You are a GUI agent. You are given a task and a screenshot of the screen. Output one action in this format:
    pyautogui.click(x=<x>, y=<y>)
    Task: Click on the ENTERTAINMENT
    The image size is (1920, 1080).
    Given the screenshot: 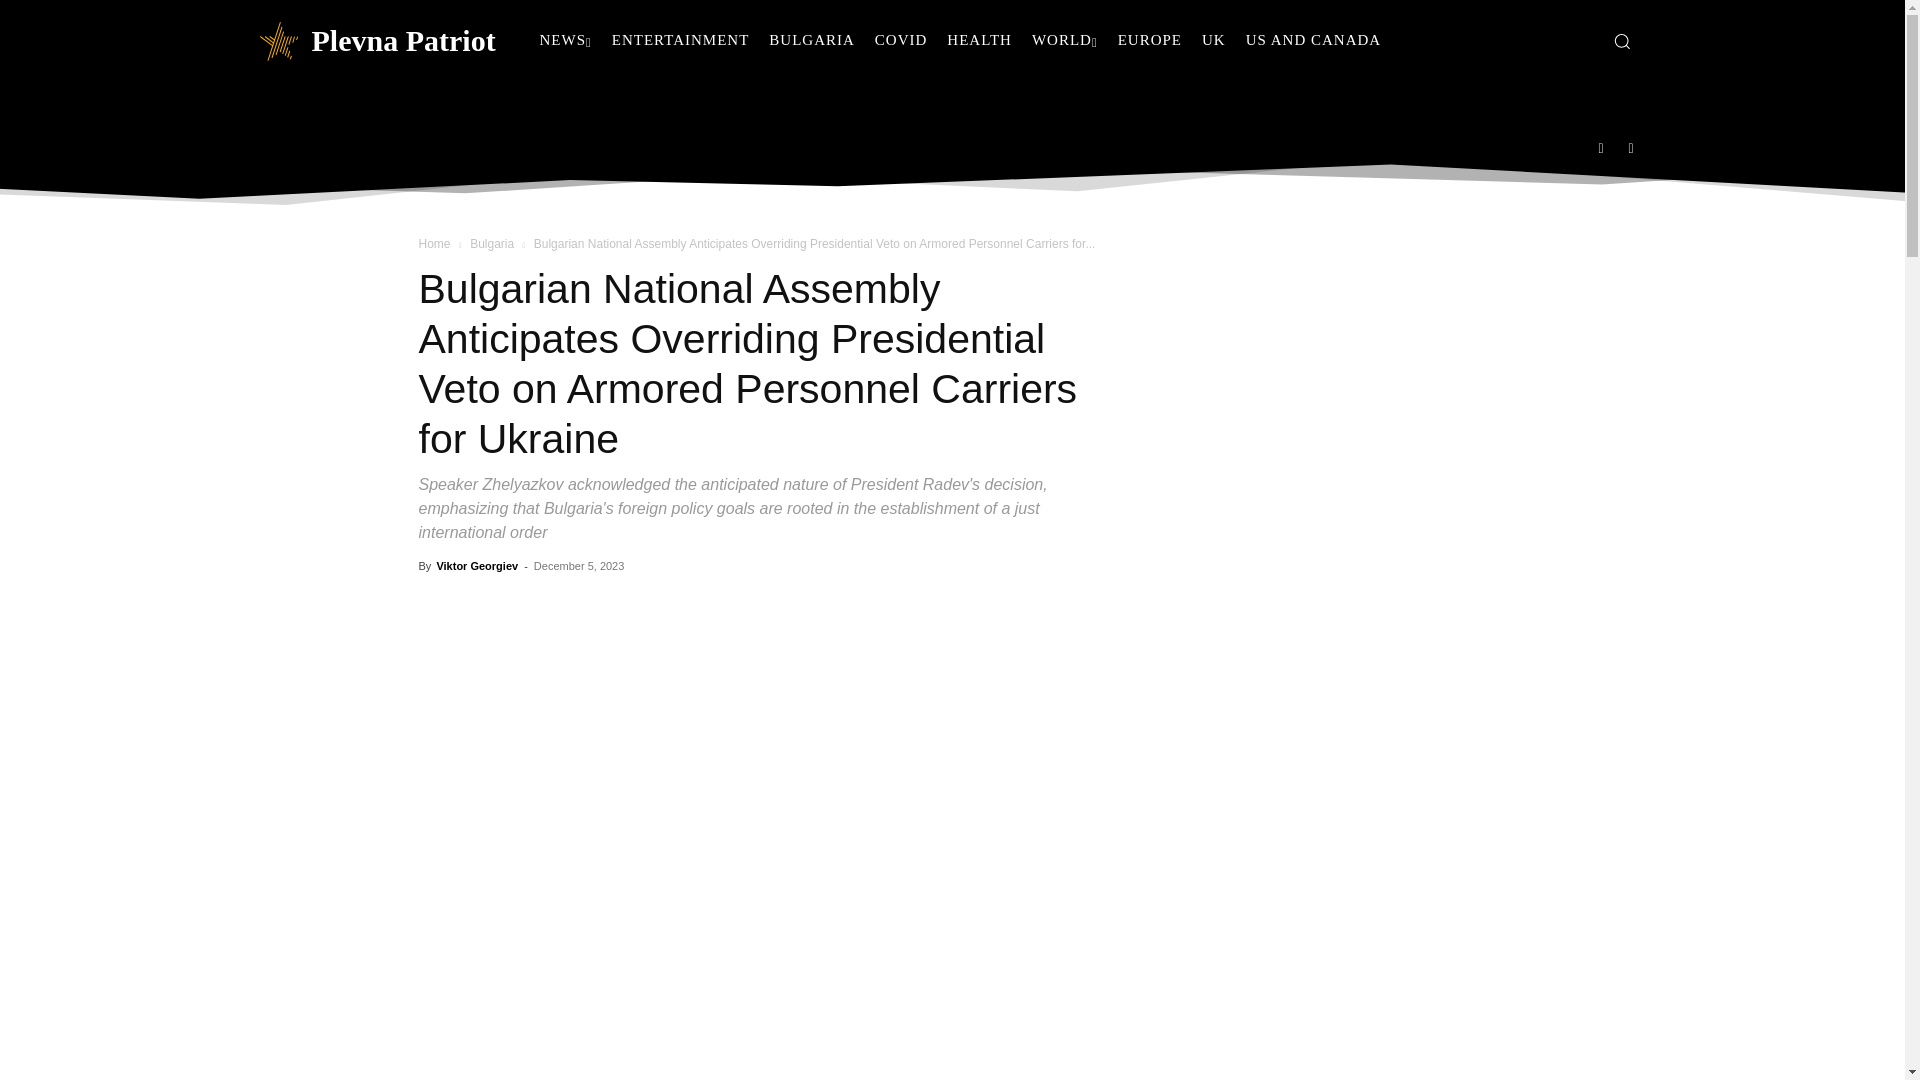 What is the action you would take?
    pyautogui.click(x=681, y=40)
    